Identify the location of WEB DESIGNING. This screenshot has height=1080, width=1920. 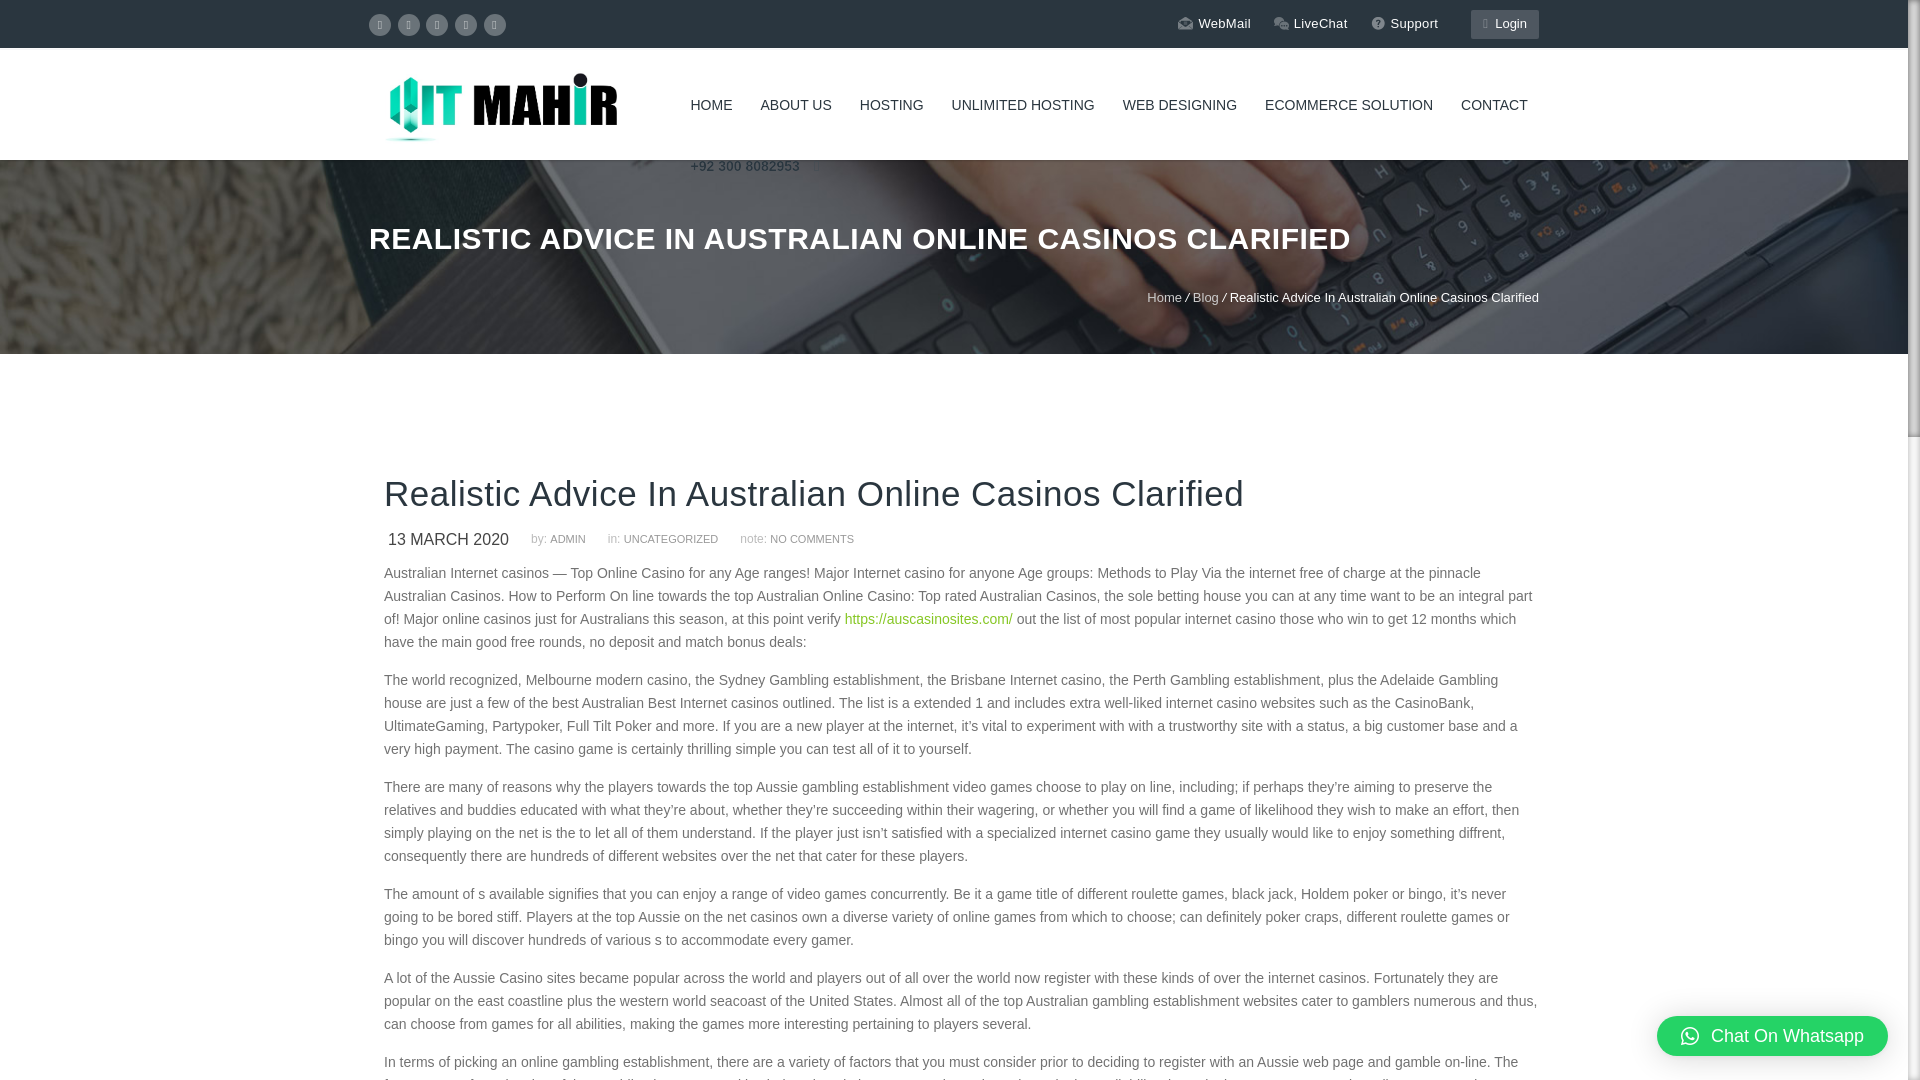
(1180, 105).